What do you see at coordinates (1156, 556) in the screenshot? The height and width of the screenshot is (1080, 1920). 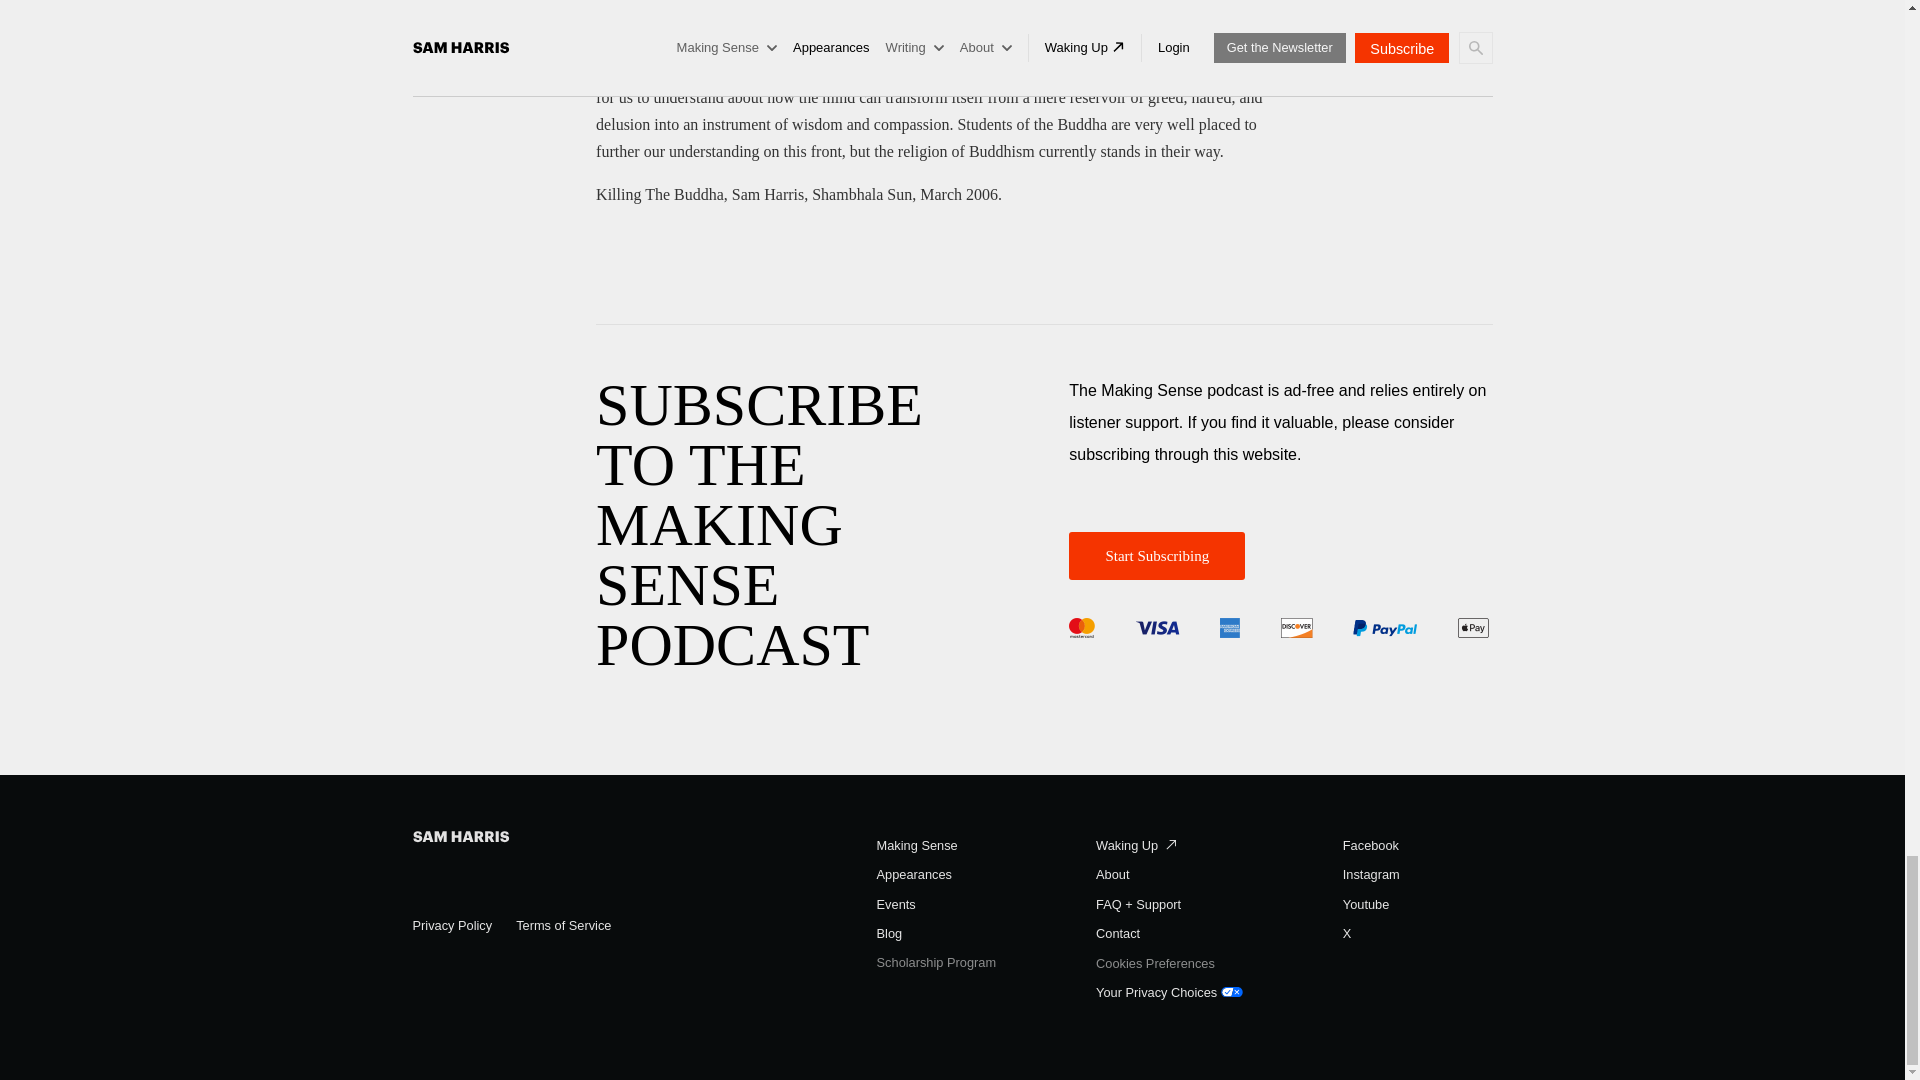 I see `Start Subscribing` at bounding box center [1156, 556].